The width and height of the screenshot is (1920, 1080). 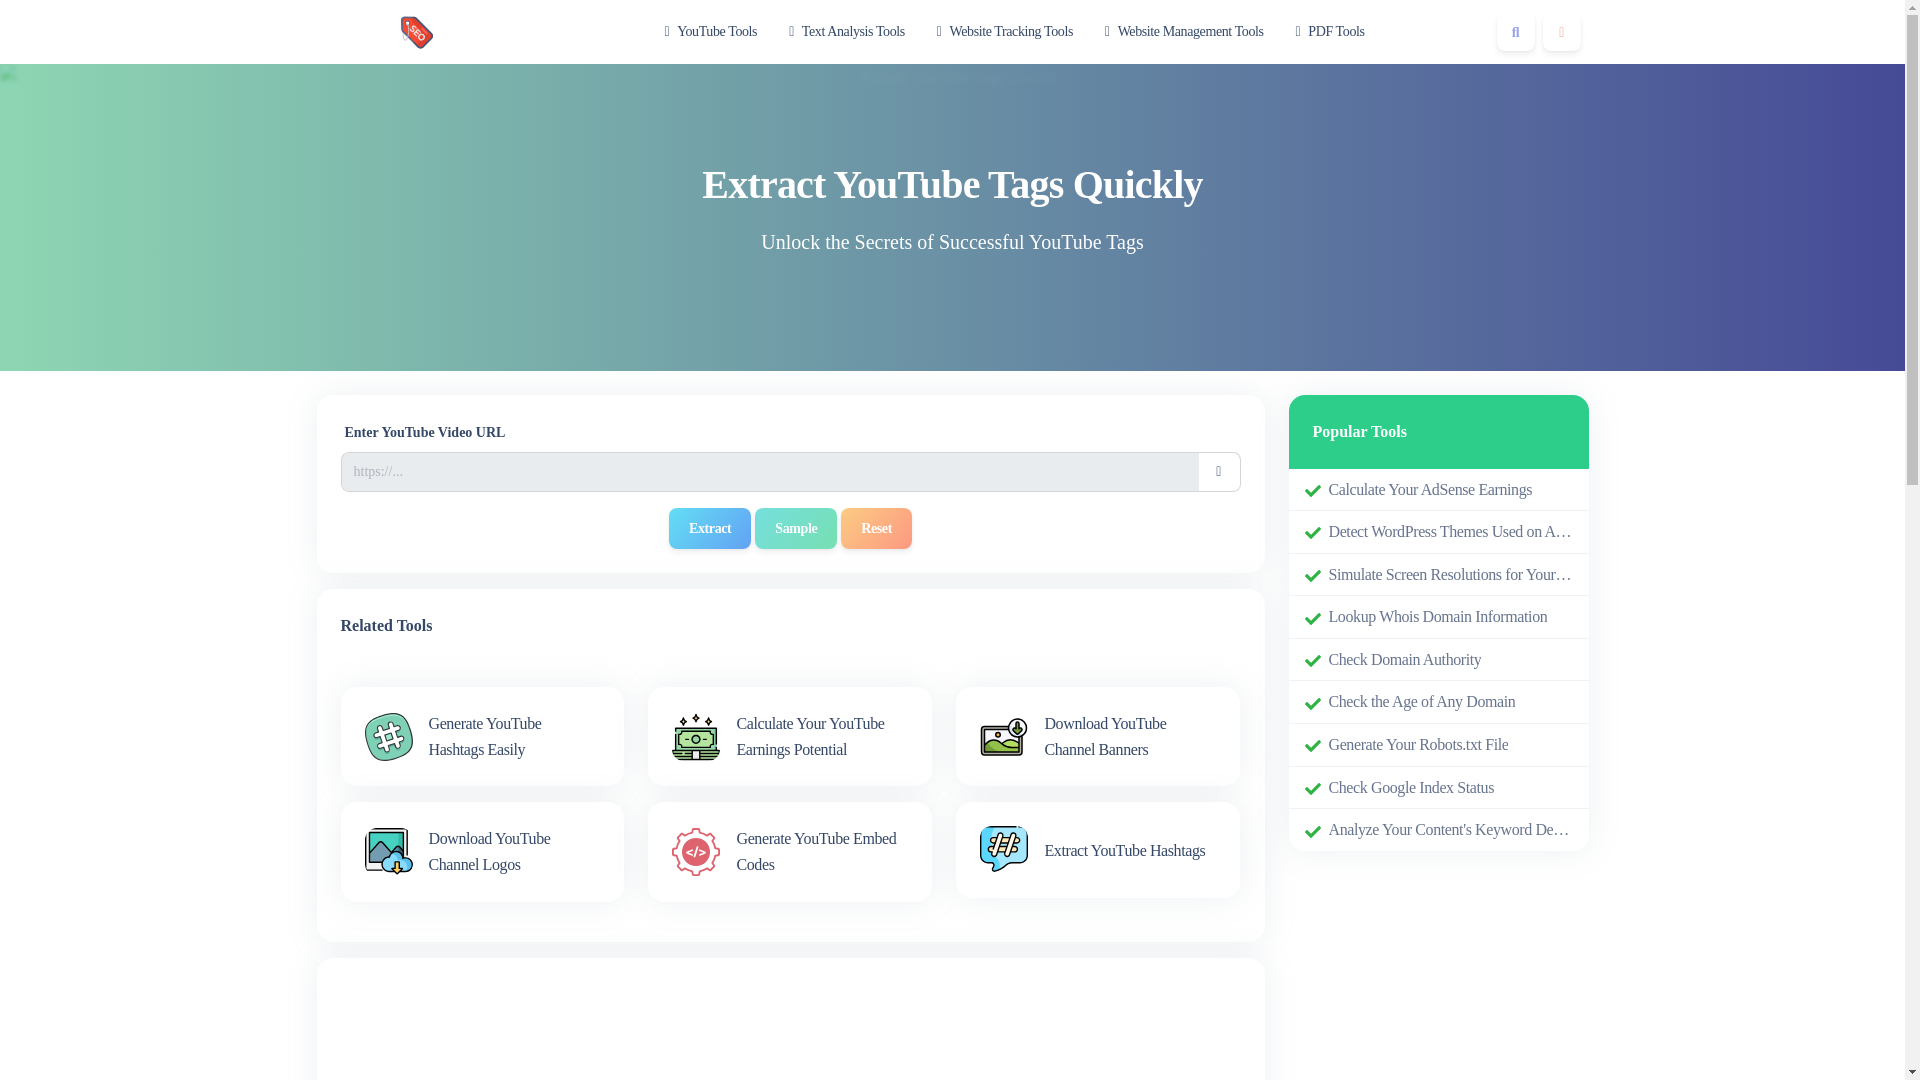 What do you see at coordinates (1438, 616) in the screenshot?
I see `Lookup Whois Domain Information` at bounding box center [1438, 616].